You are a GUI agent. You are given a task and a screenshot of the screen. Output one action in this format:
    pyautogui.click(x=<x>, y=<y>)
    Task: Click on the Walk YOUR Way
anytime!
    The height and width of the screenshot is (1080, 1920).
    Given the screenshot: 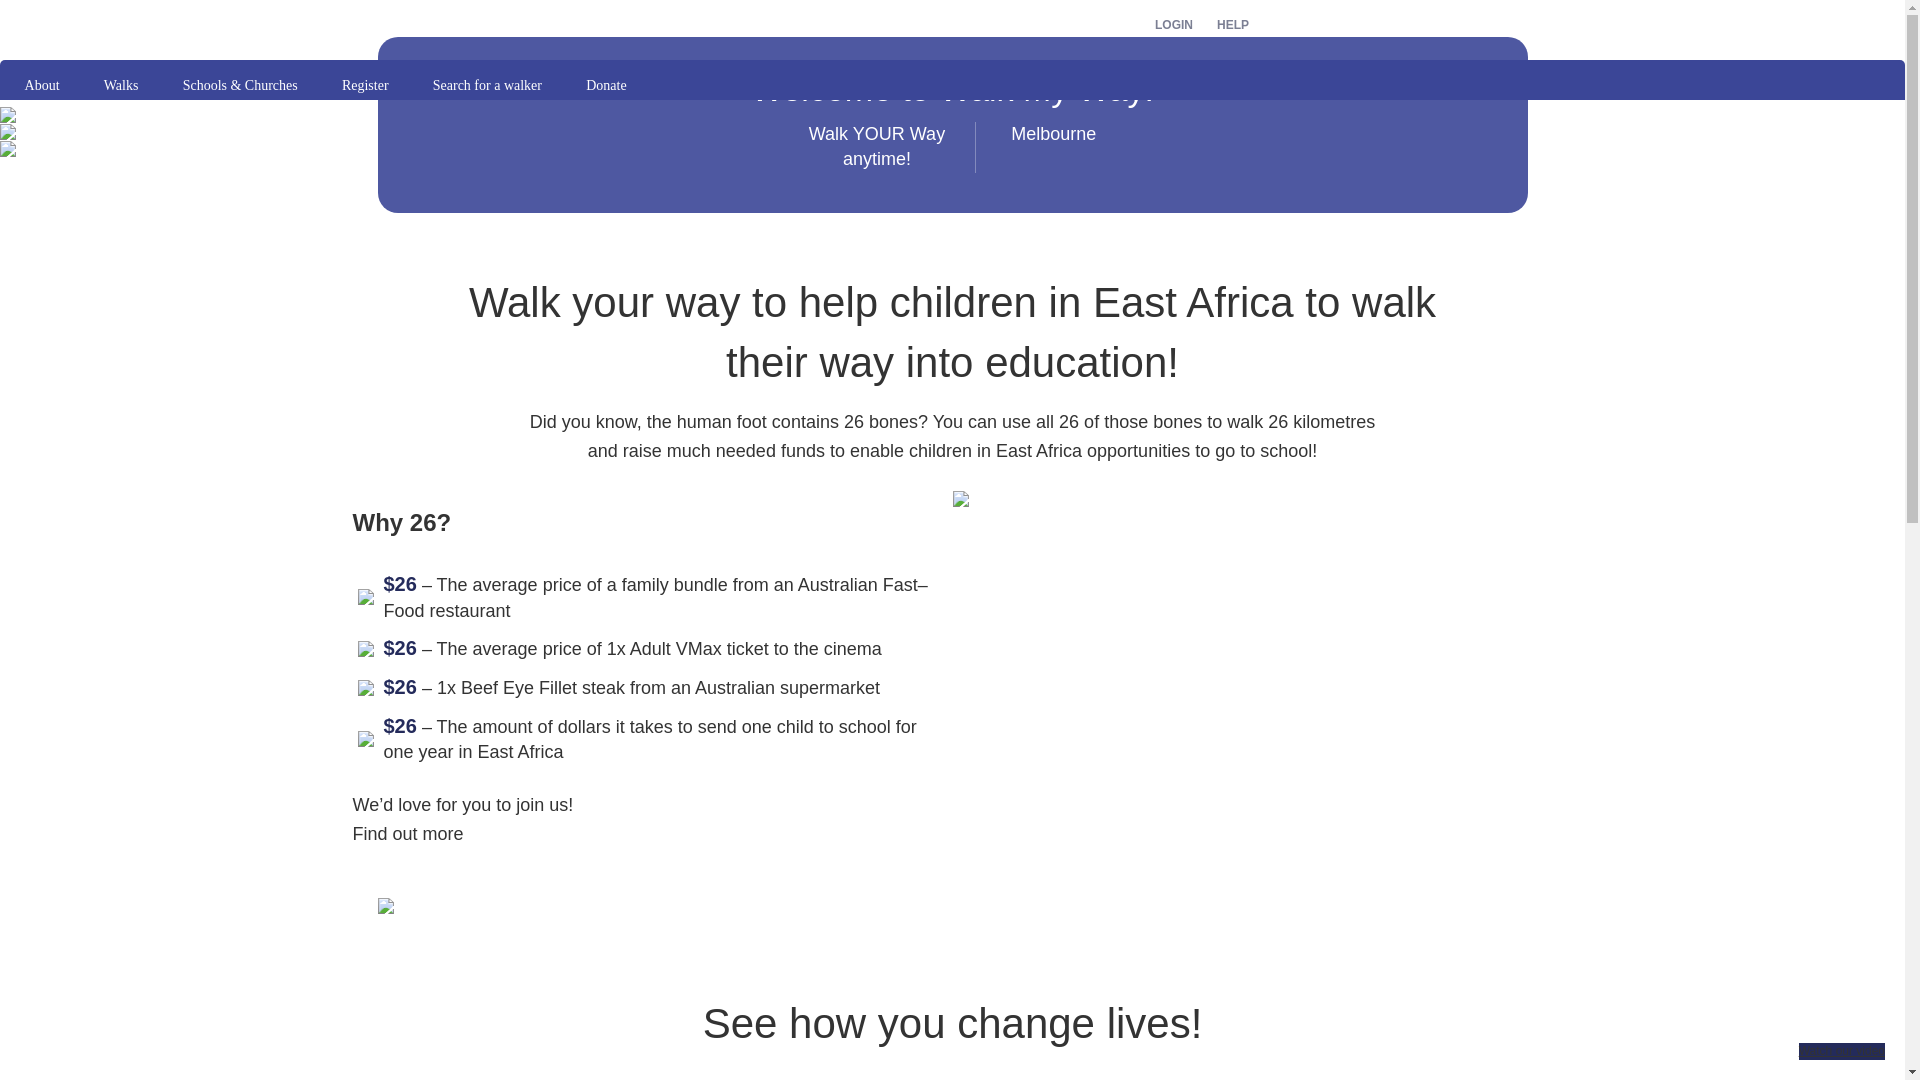 What is the action you would take?
    pyautogui.click(x=877, y=148)
    